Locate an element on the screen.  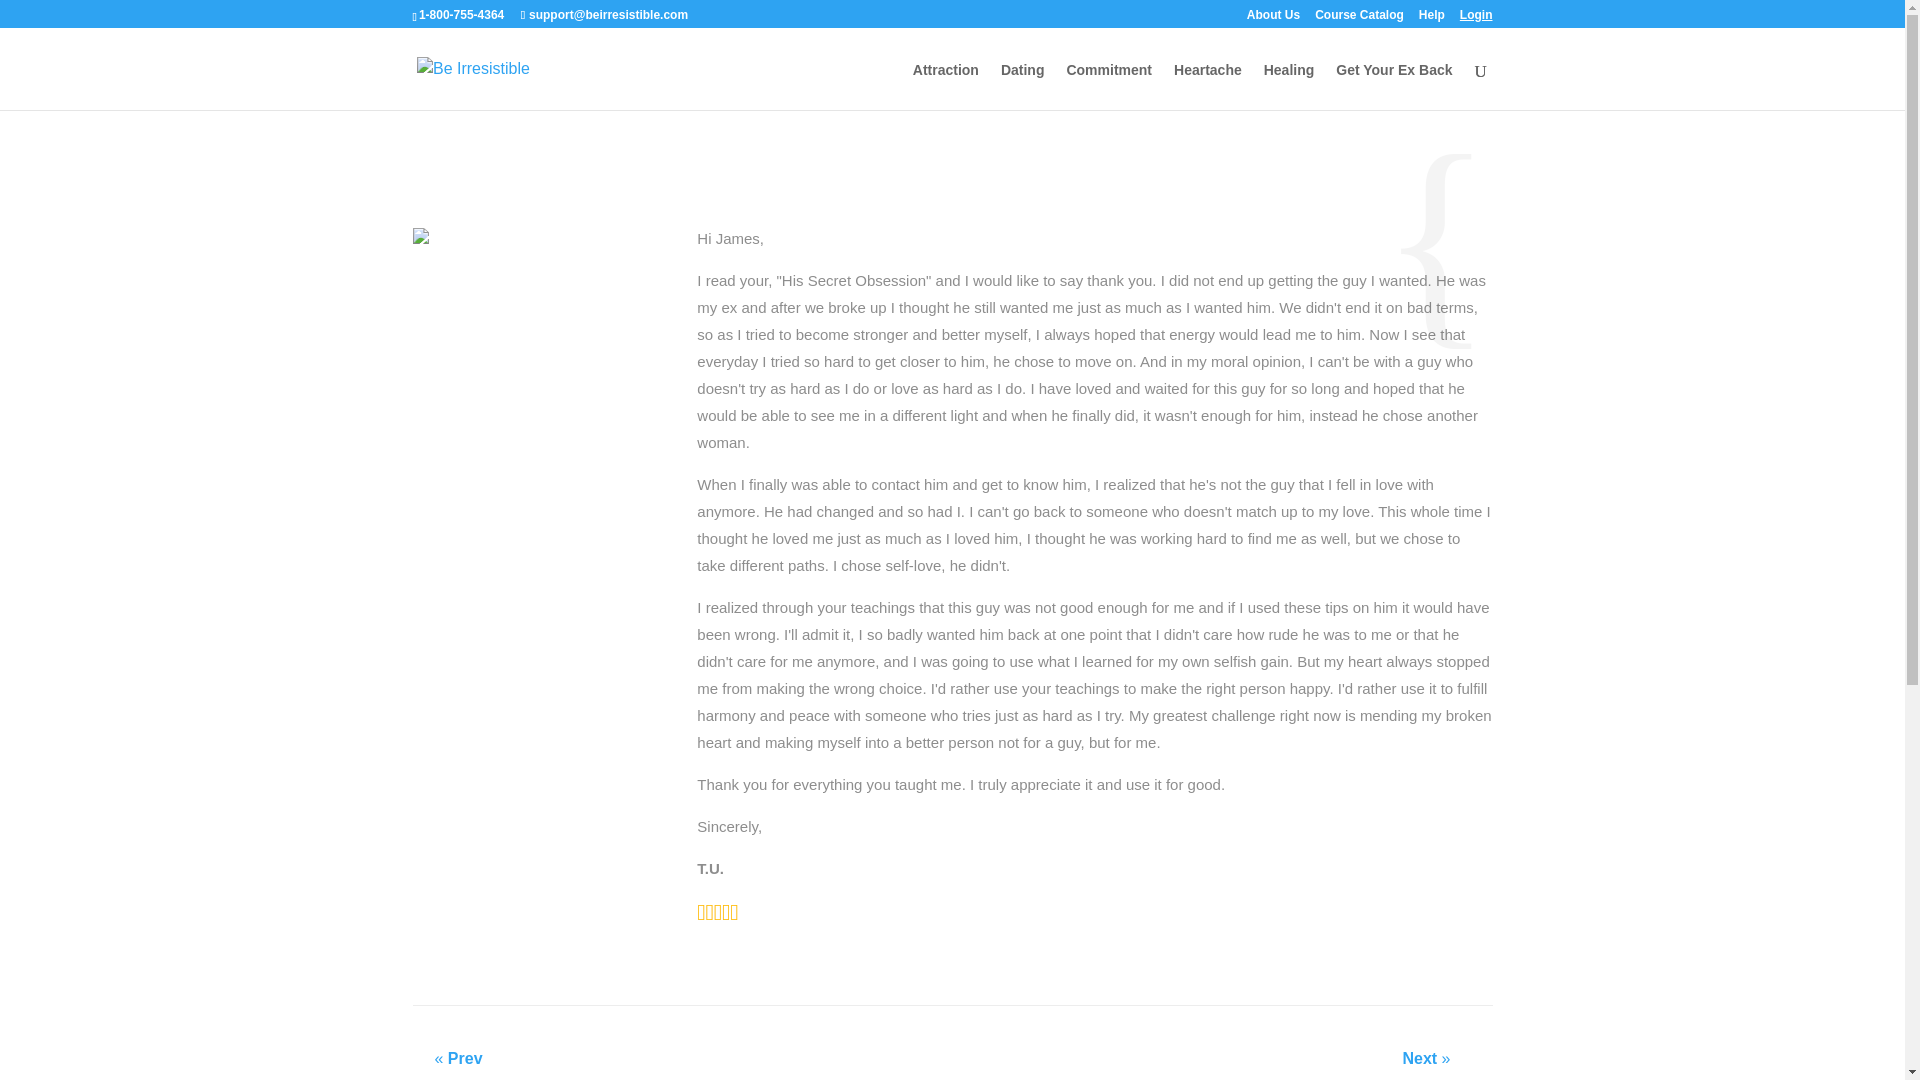
Commitment is located at coordinates (1108, 86).